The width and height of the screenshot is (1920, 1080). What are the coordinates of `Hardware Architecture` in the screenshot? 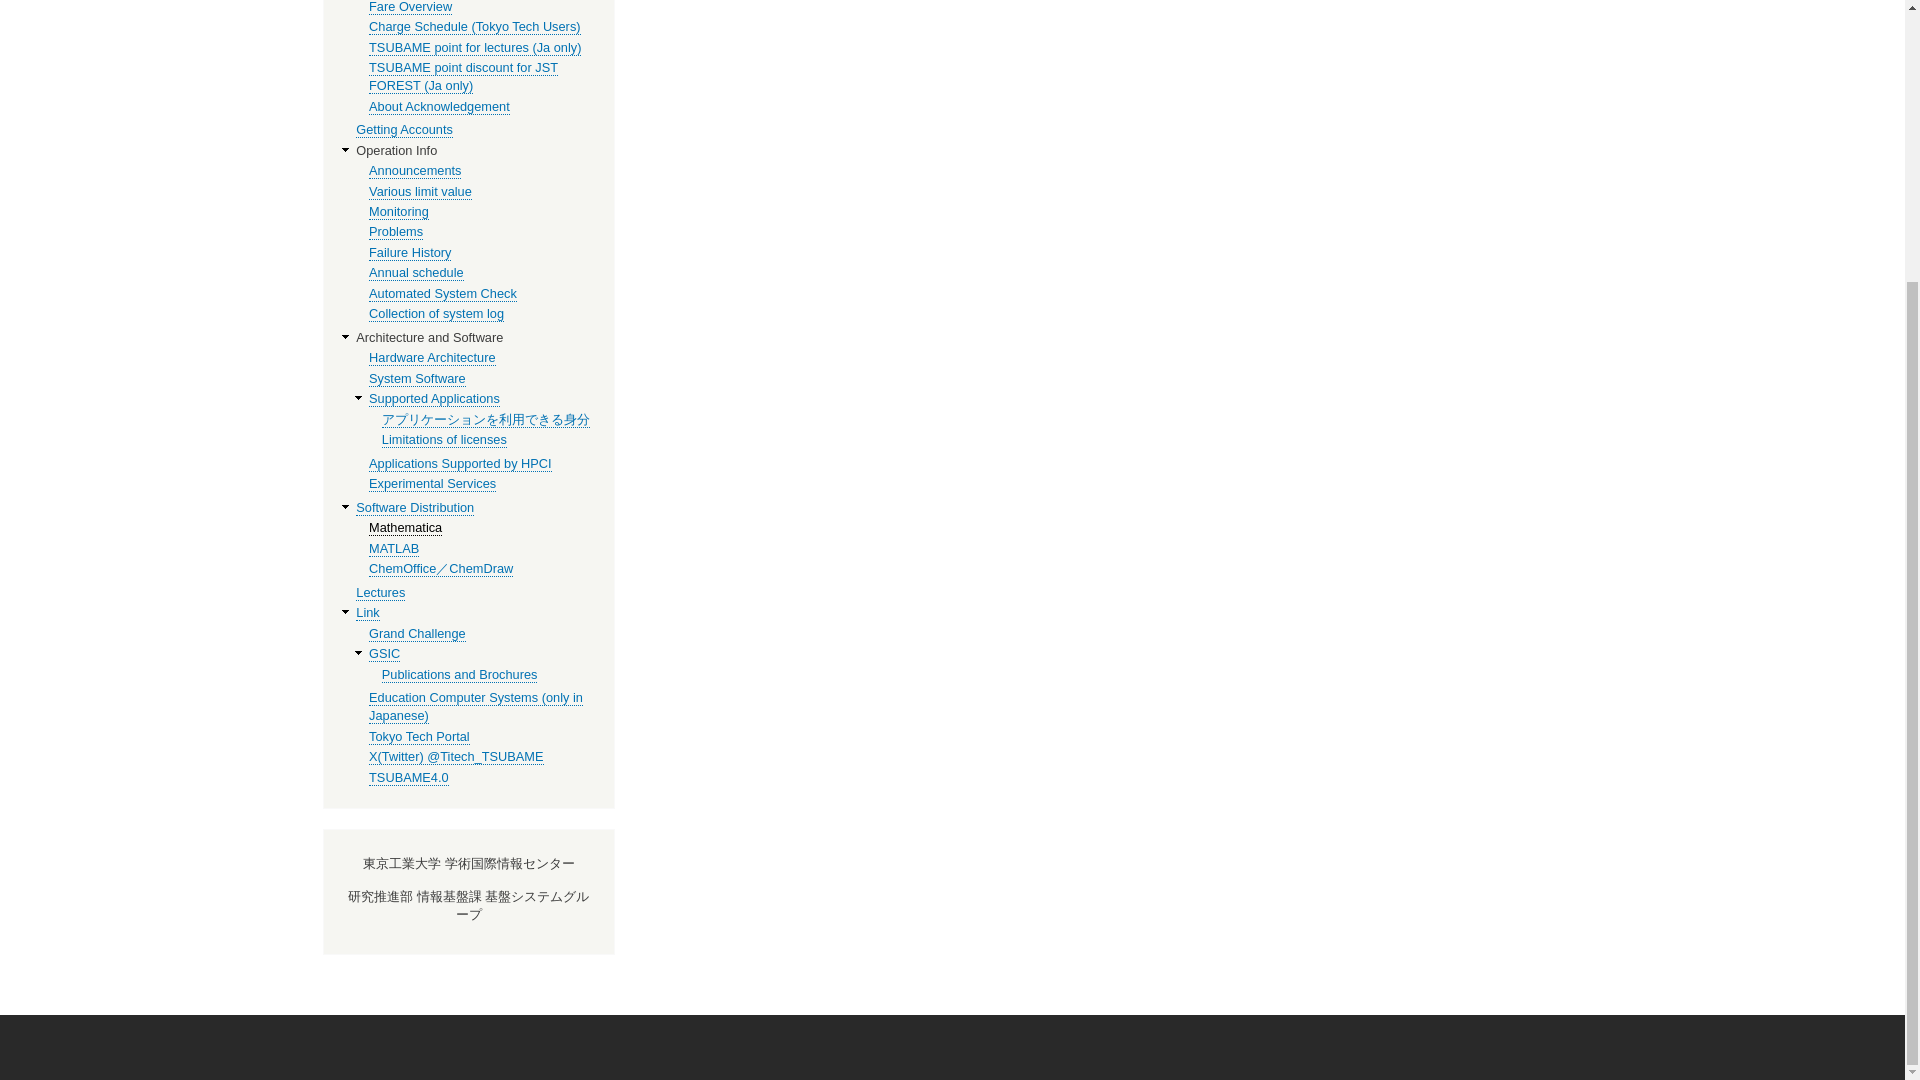 It's located at (432, 358).